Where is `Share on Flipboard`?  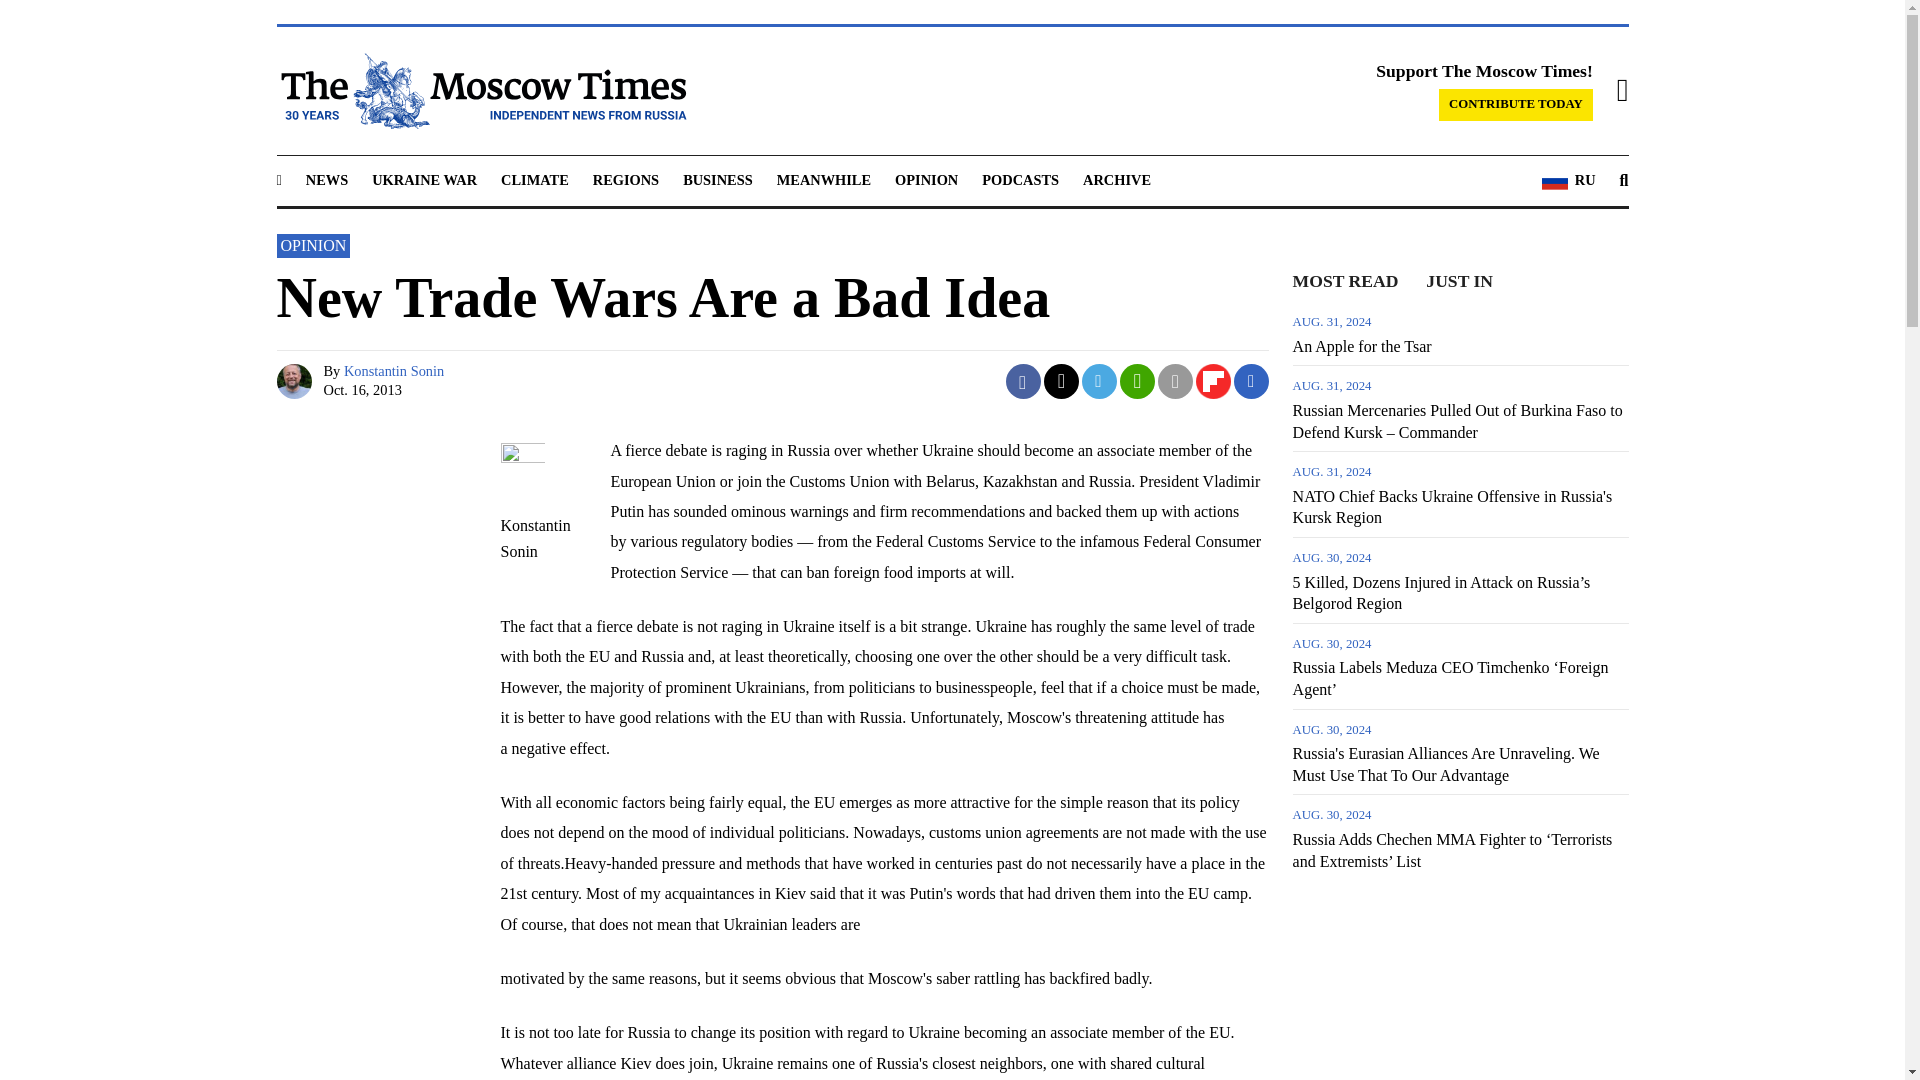
Share on Flipboard is located at coordinates (1213, 380).